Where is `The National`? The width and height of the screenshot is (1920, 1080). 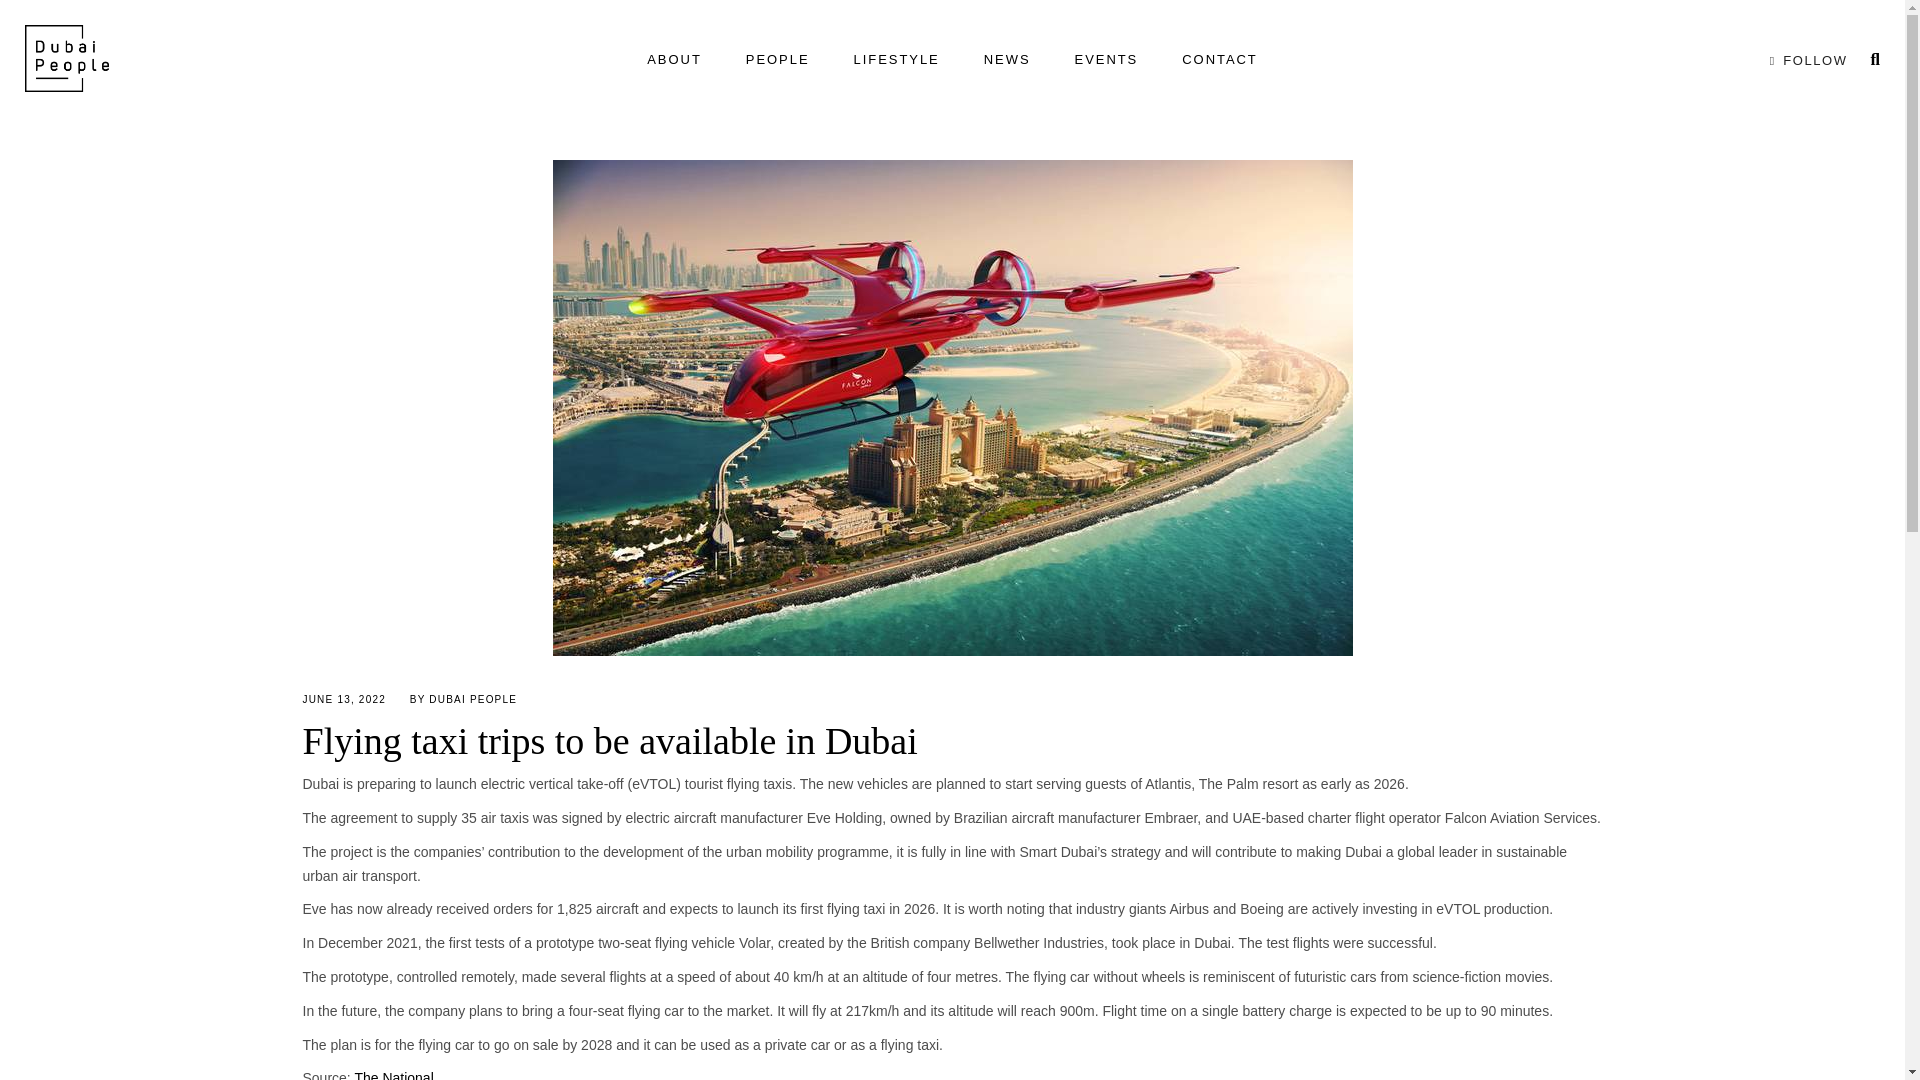 The National is located at coordinates (393, 1075).